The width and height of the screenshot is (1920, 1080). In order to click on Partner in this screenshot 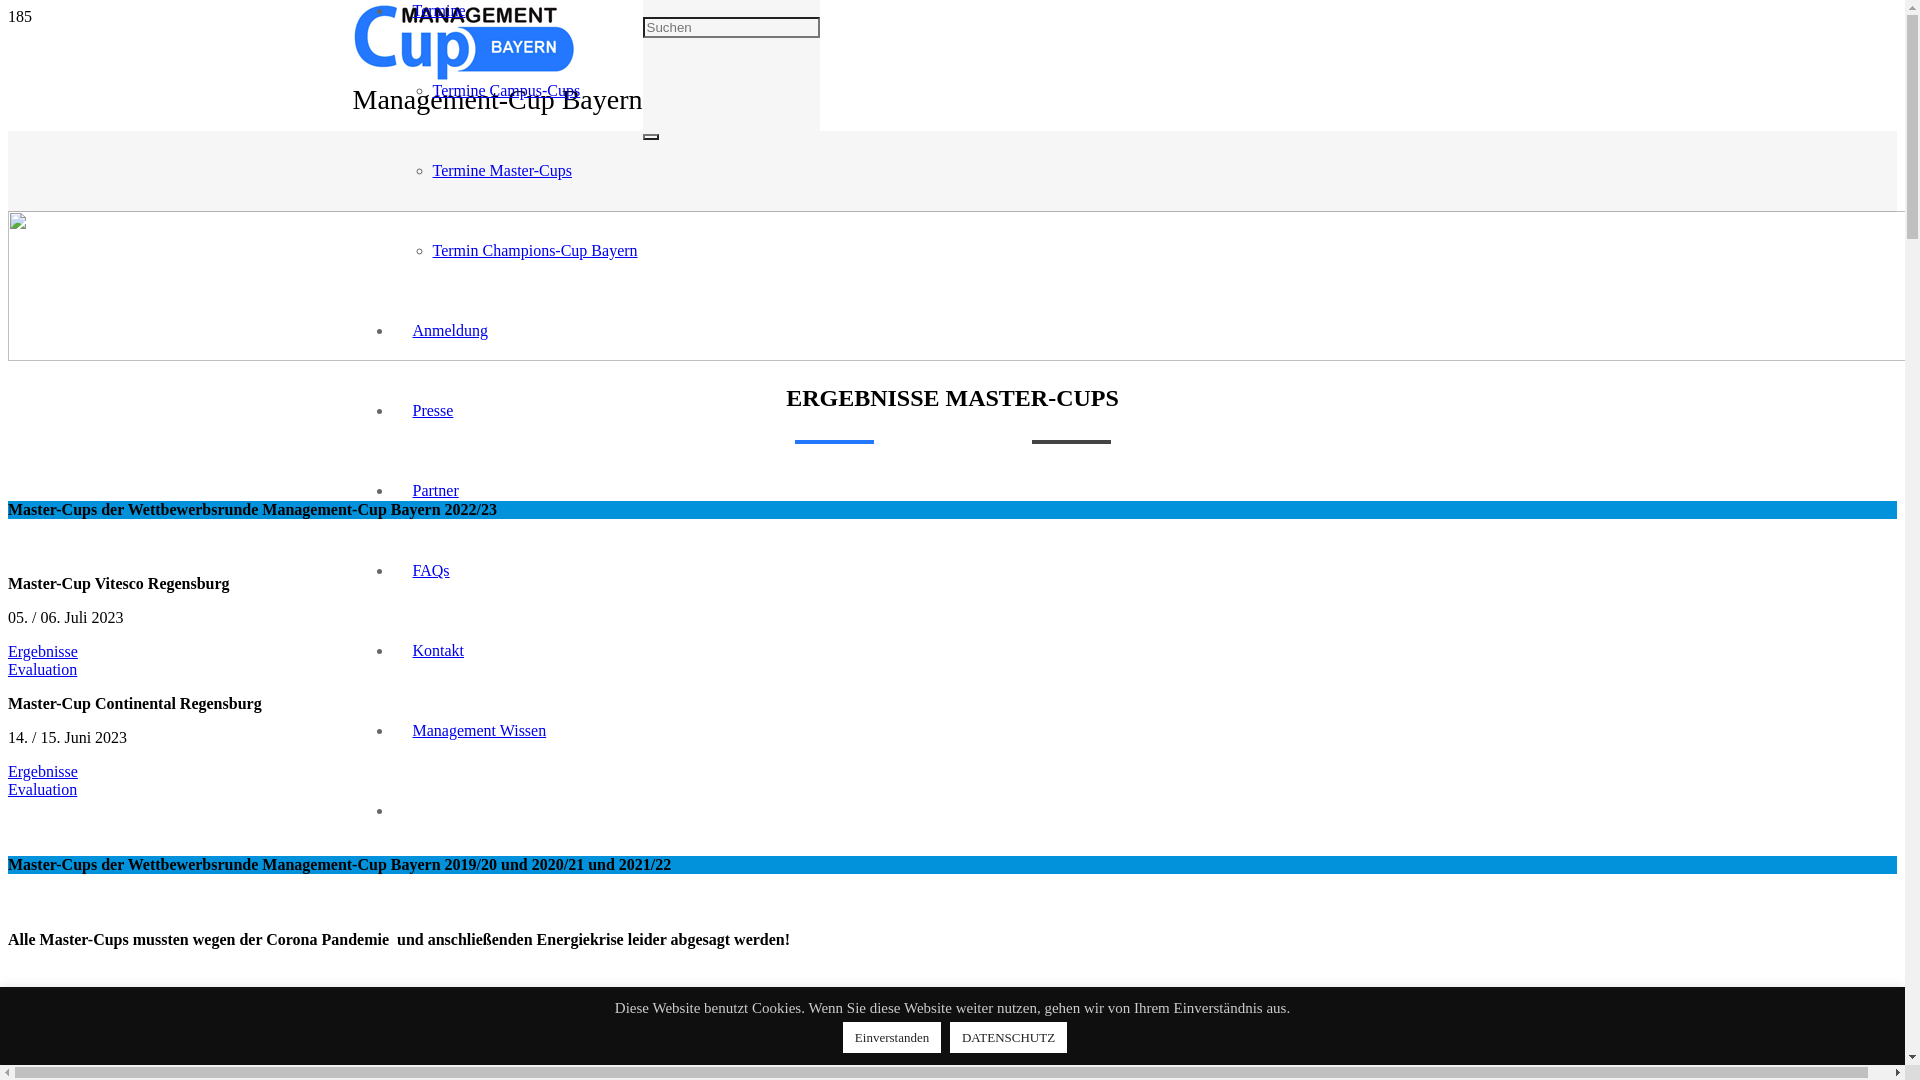, I will do `click(435, 490)`.